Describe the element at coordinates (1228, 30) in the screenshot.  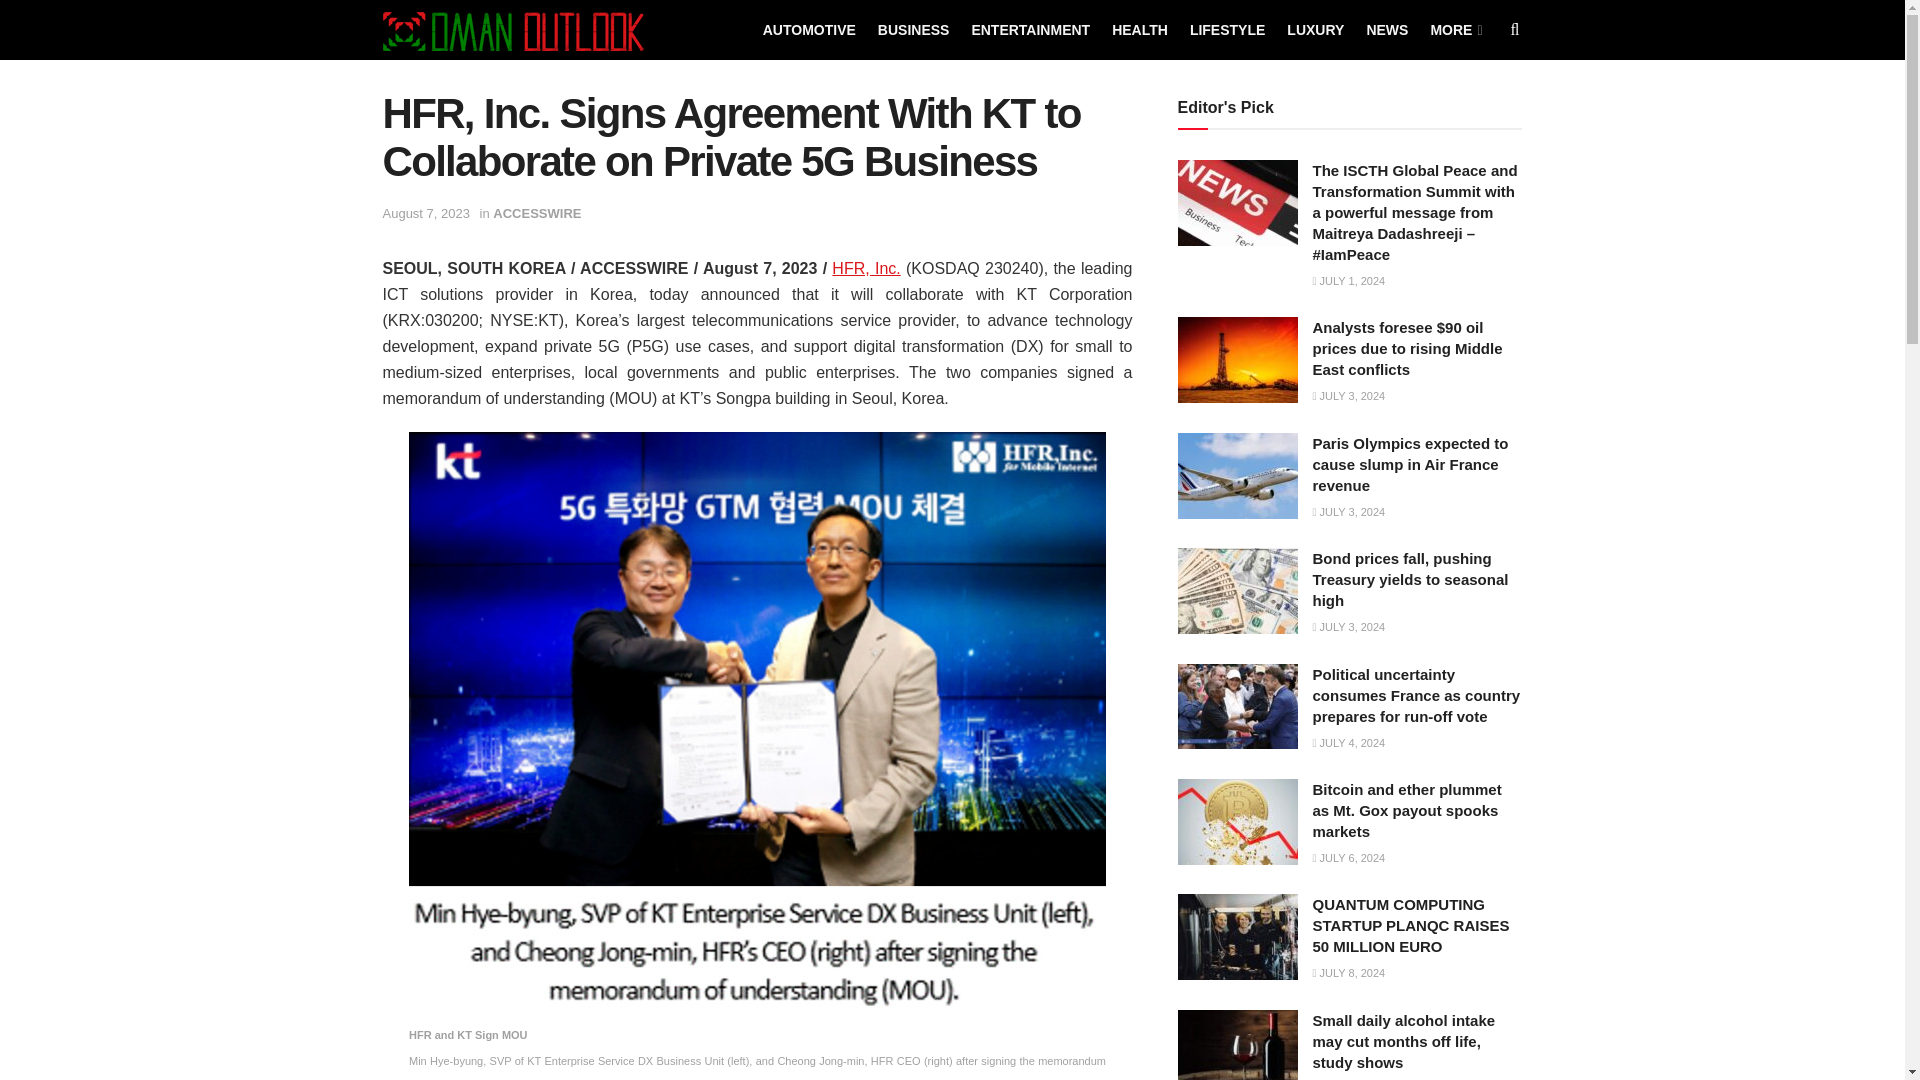
I see `LIFESTYLE` at that location.